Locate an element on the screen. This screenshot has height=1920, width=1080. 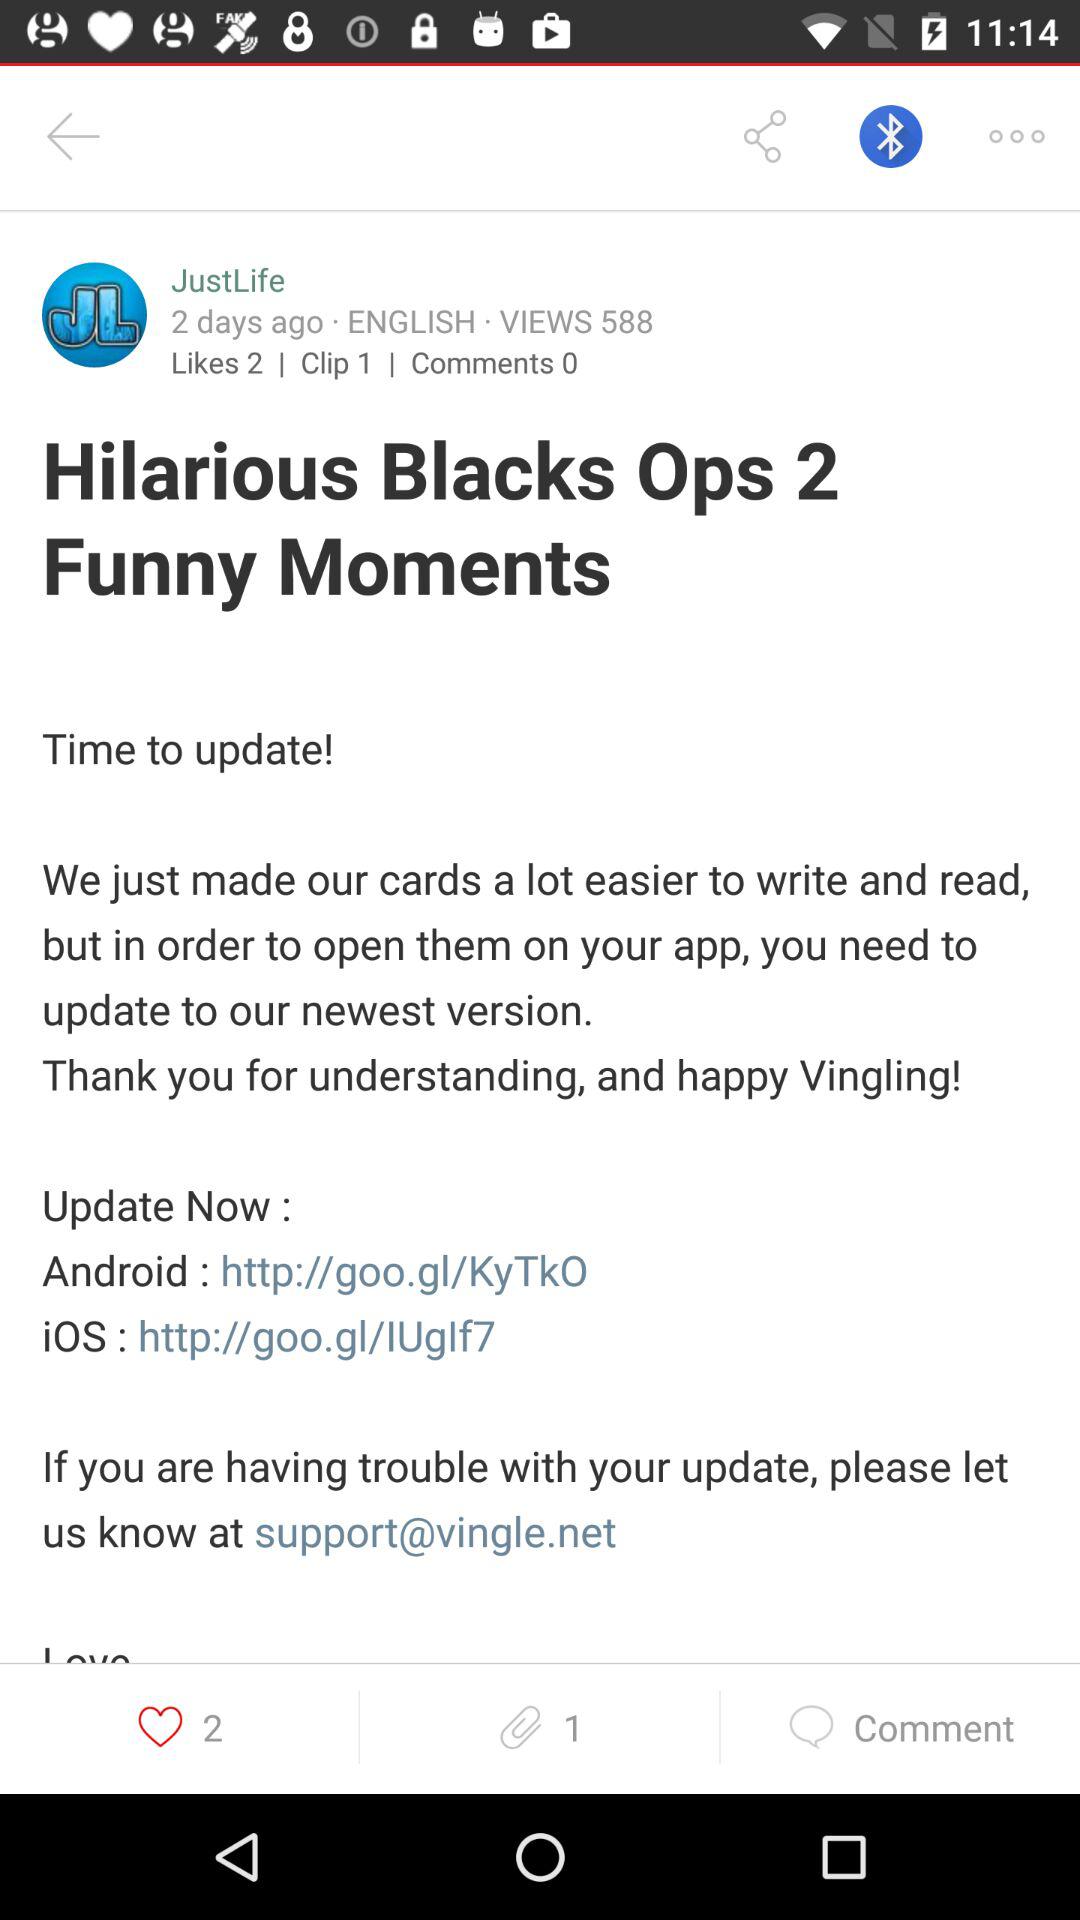
jump to clip 1  |   icon is located at coordinates (356, 361).